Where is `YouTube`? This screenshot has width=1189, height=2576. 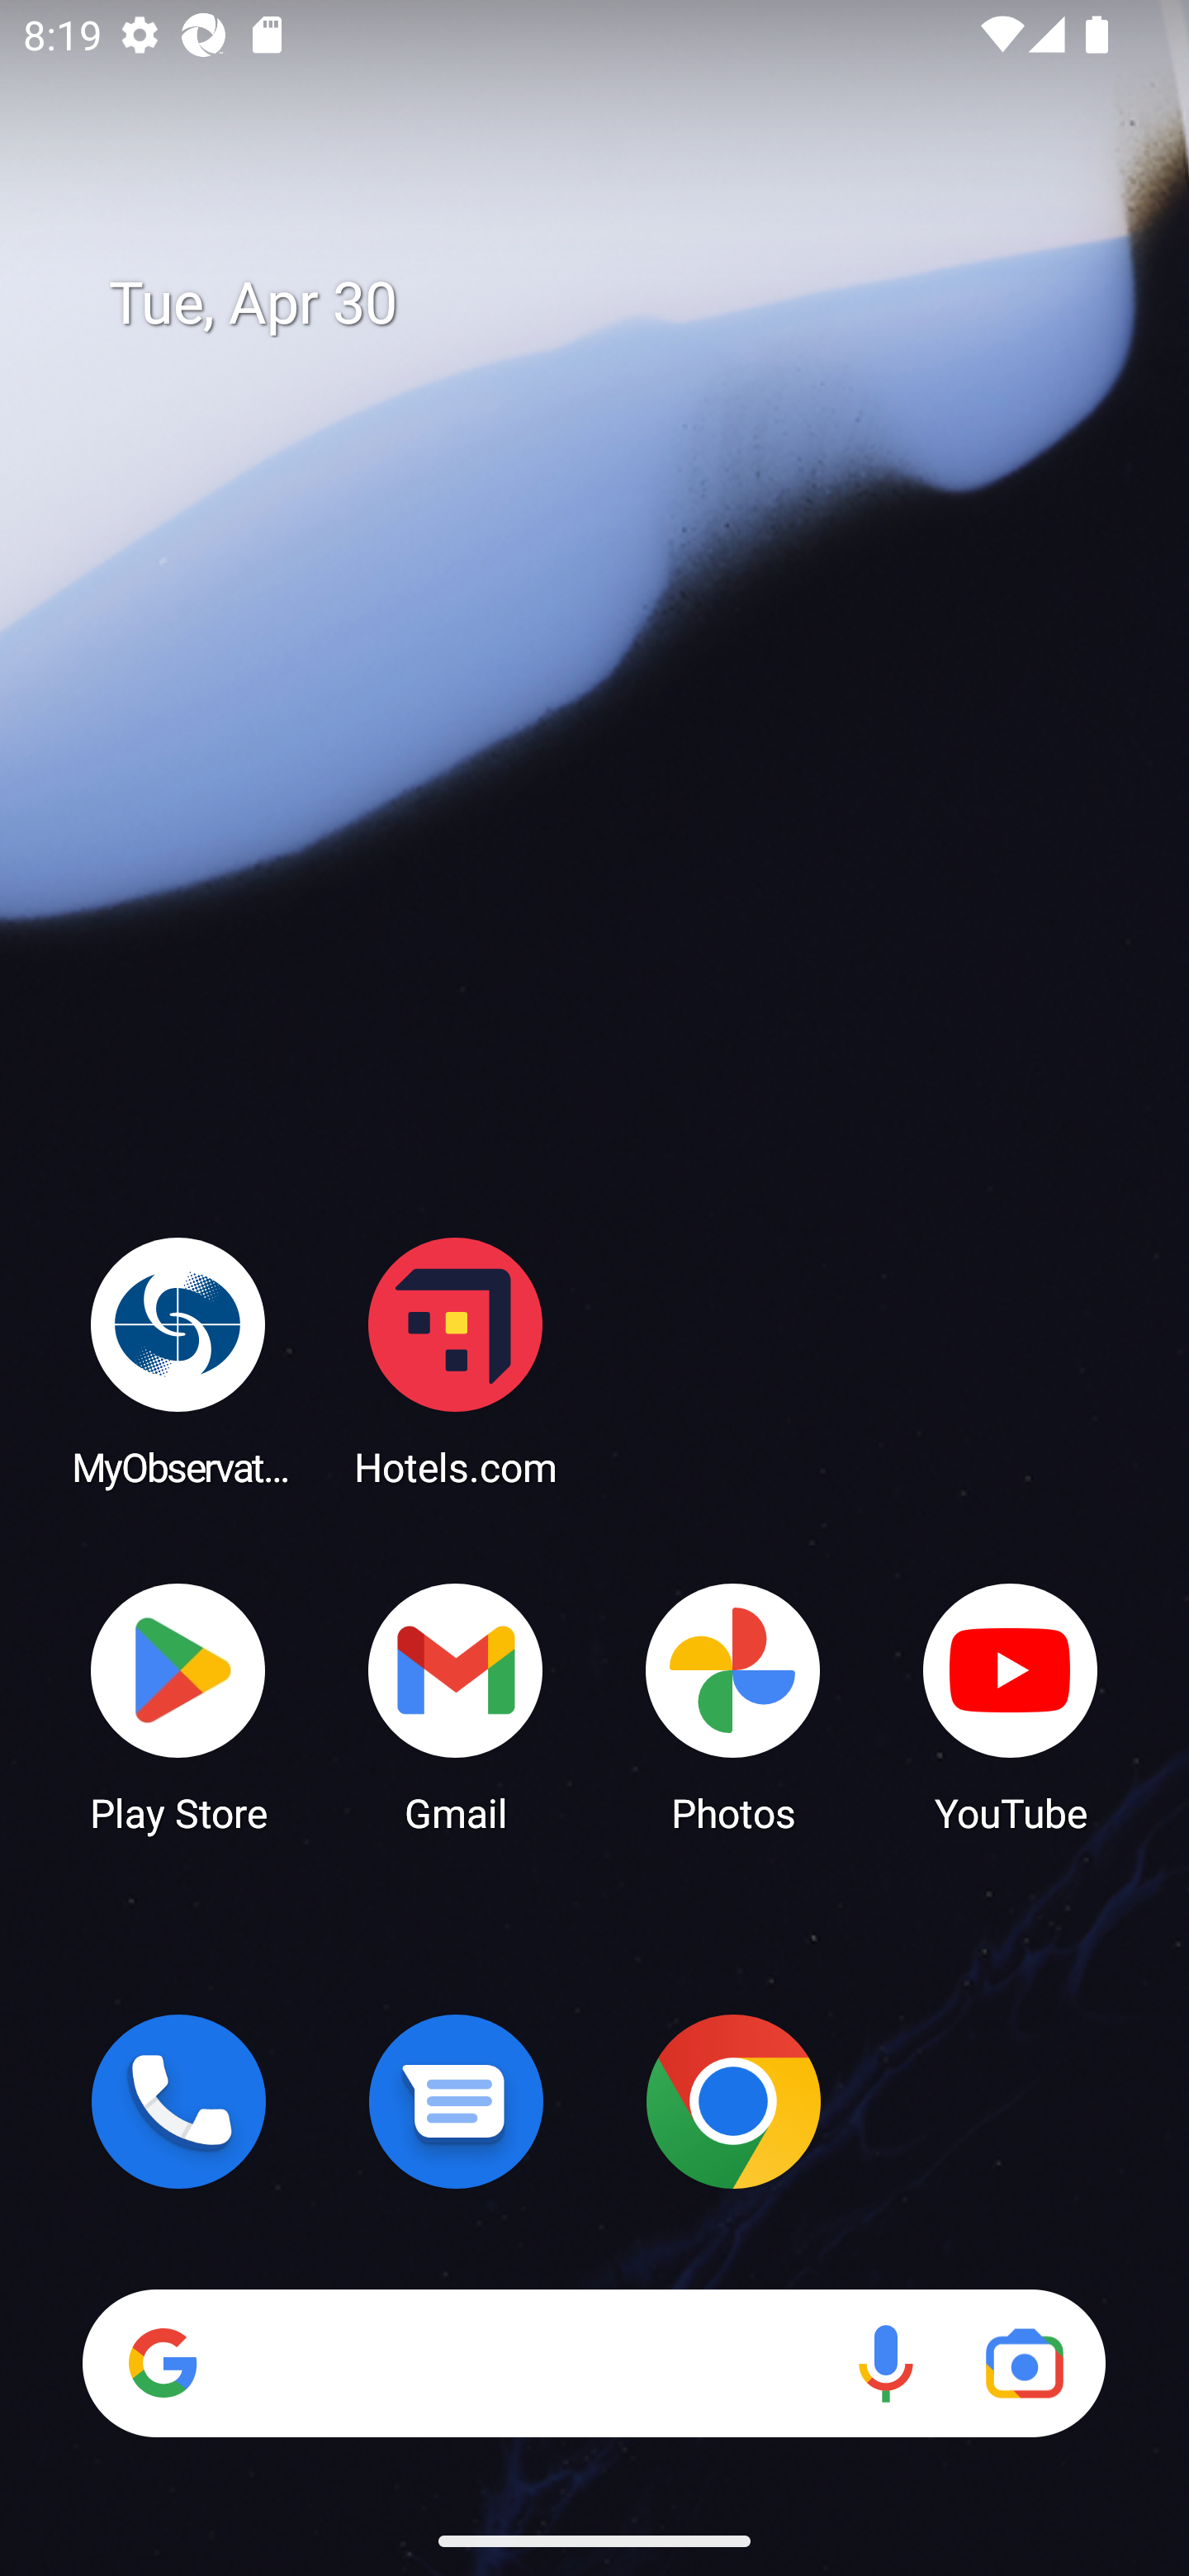
YouTube is located at coordinates (1011, 1706).